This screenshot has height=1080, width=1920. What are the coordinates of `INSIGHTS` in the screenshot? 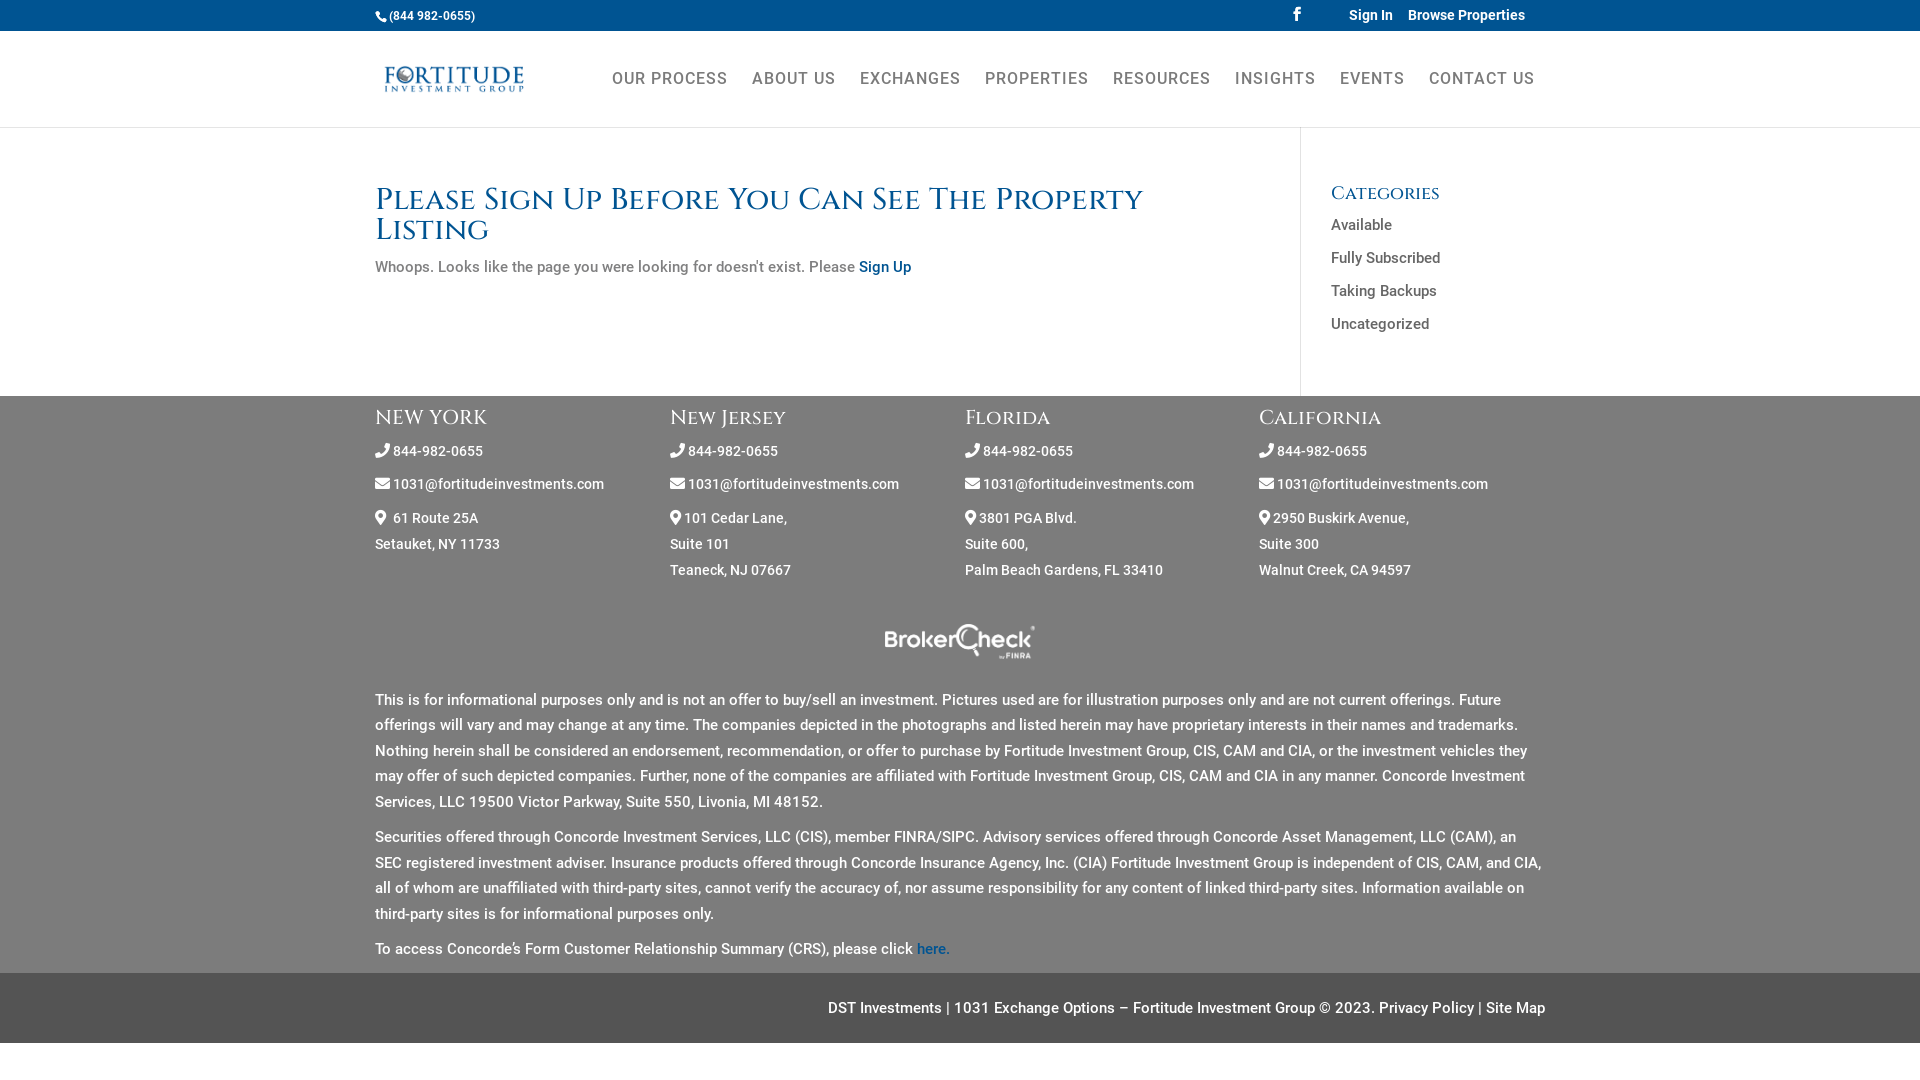 It's located at (1276, 97).